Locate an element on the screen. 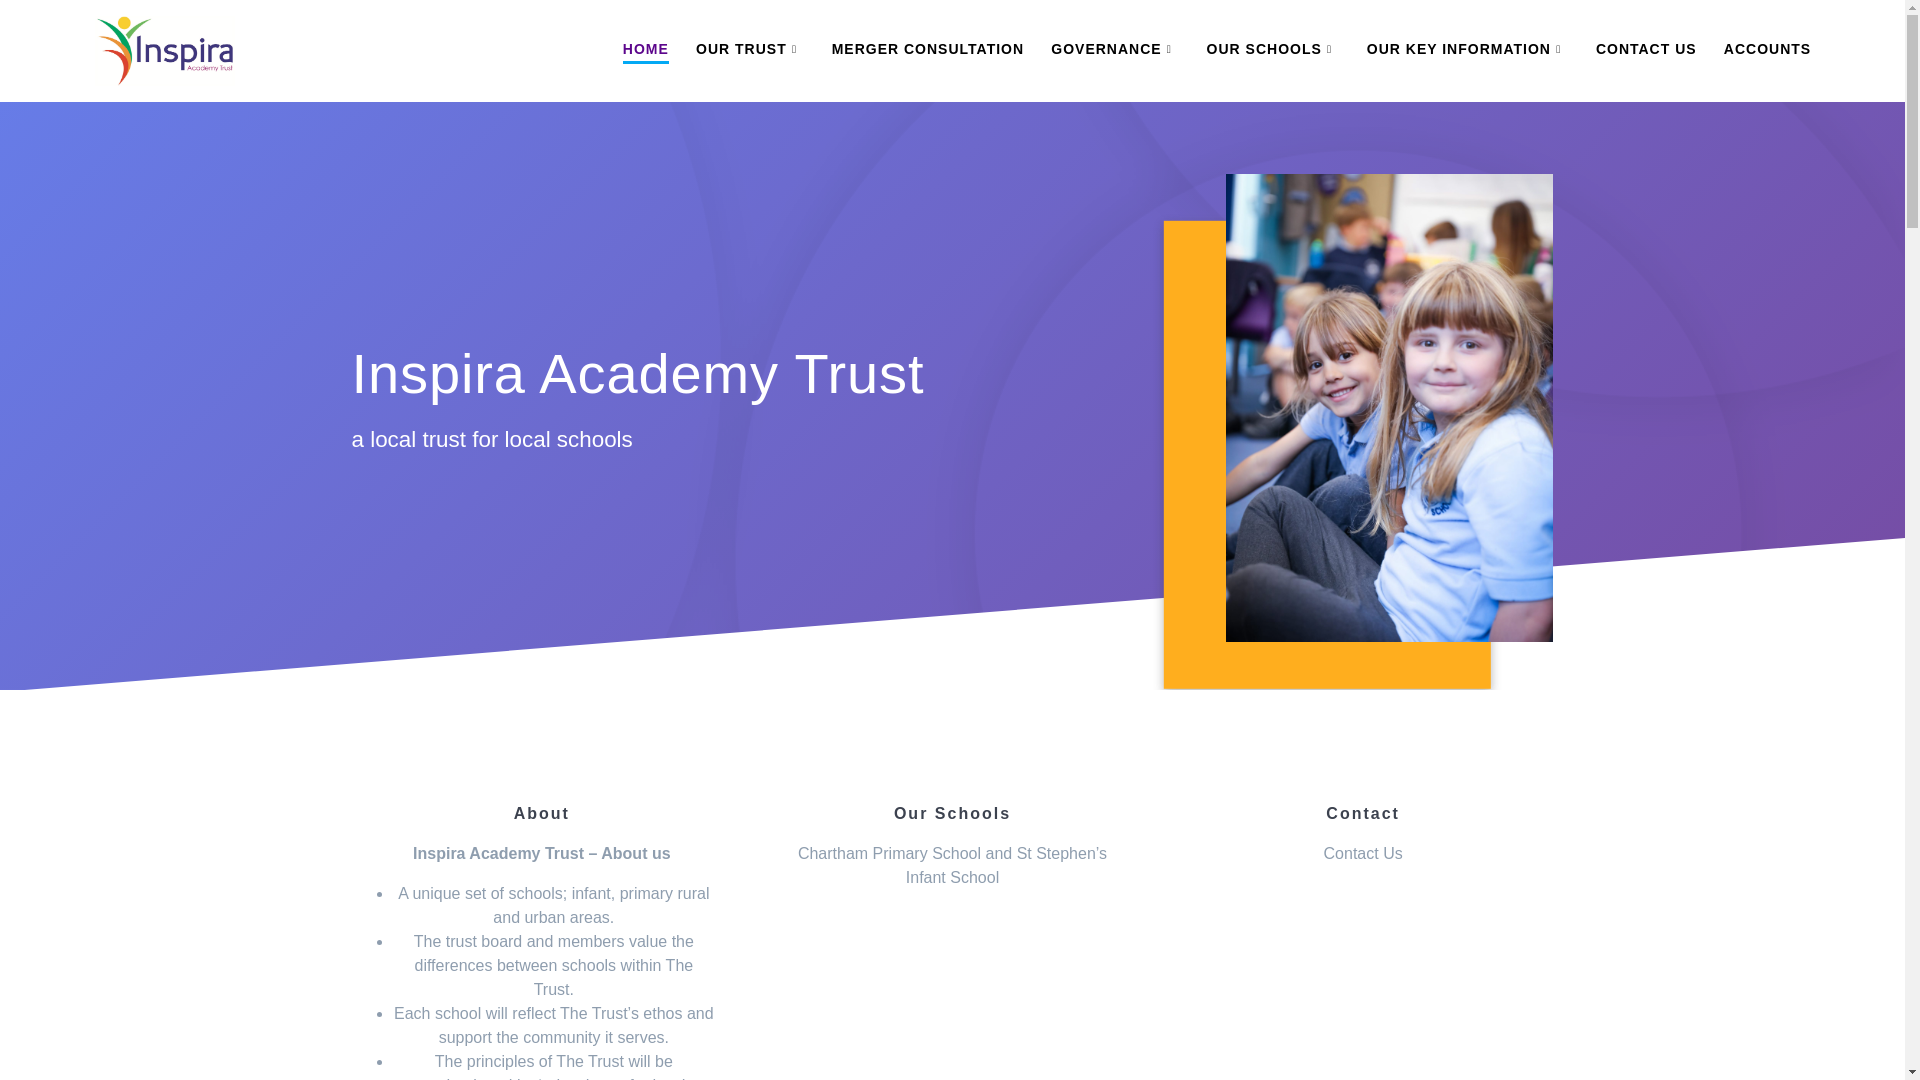 The image size is (1920, 1080). HOME is located at coordinates (645, 50).